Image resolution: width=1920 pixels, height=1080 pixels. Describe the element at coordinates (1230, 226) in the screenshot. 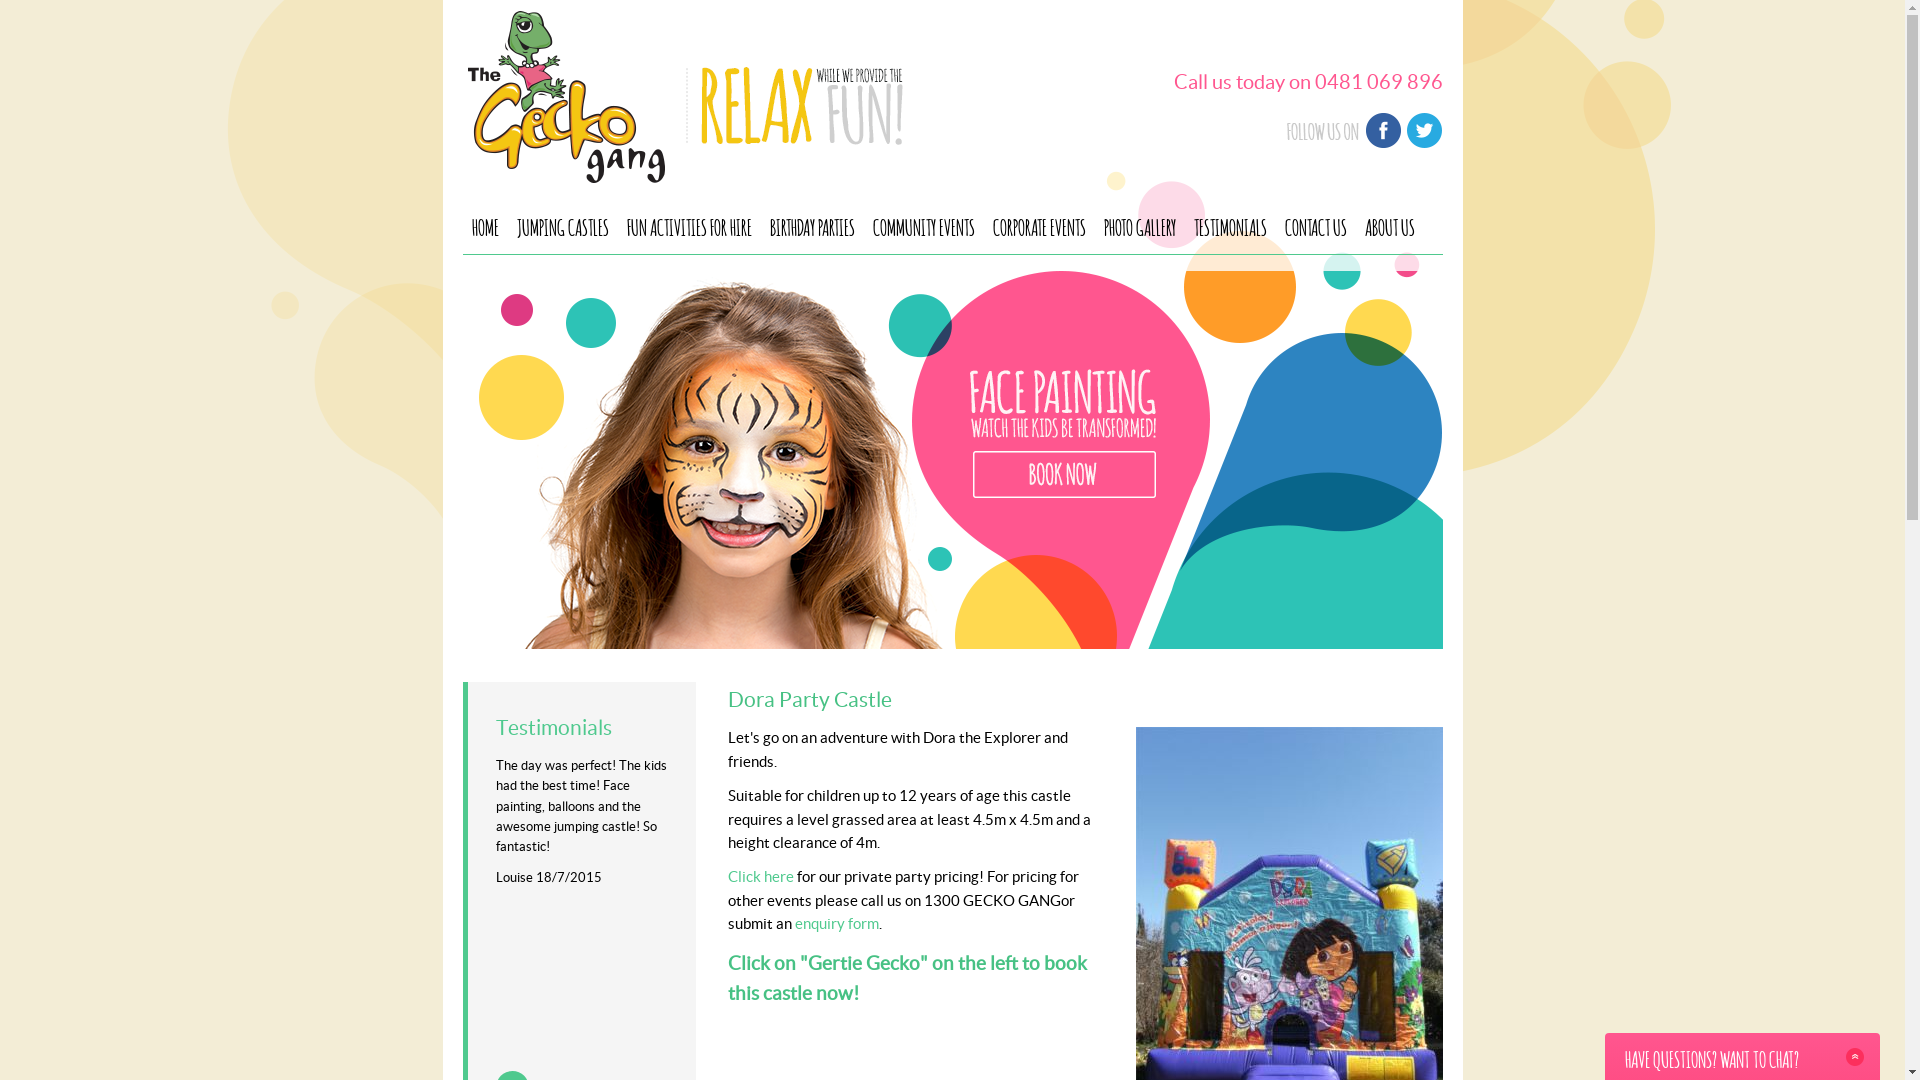

I see `TESTIMONIALS` at that location.